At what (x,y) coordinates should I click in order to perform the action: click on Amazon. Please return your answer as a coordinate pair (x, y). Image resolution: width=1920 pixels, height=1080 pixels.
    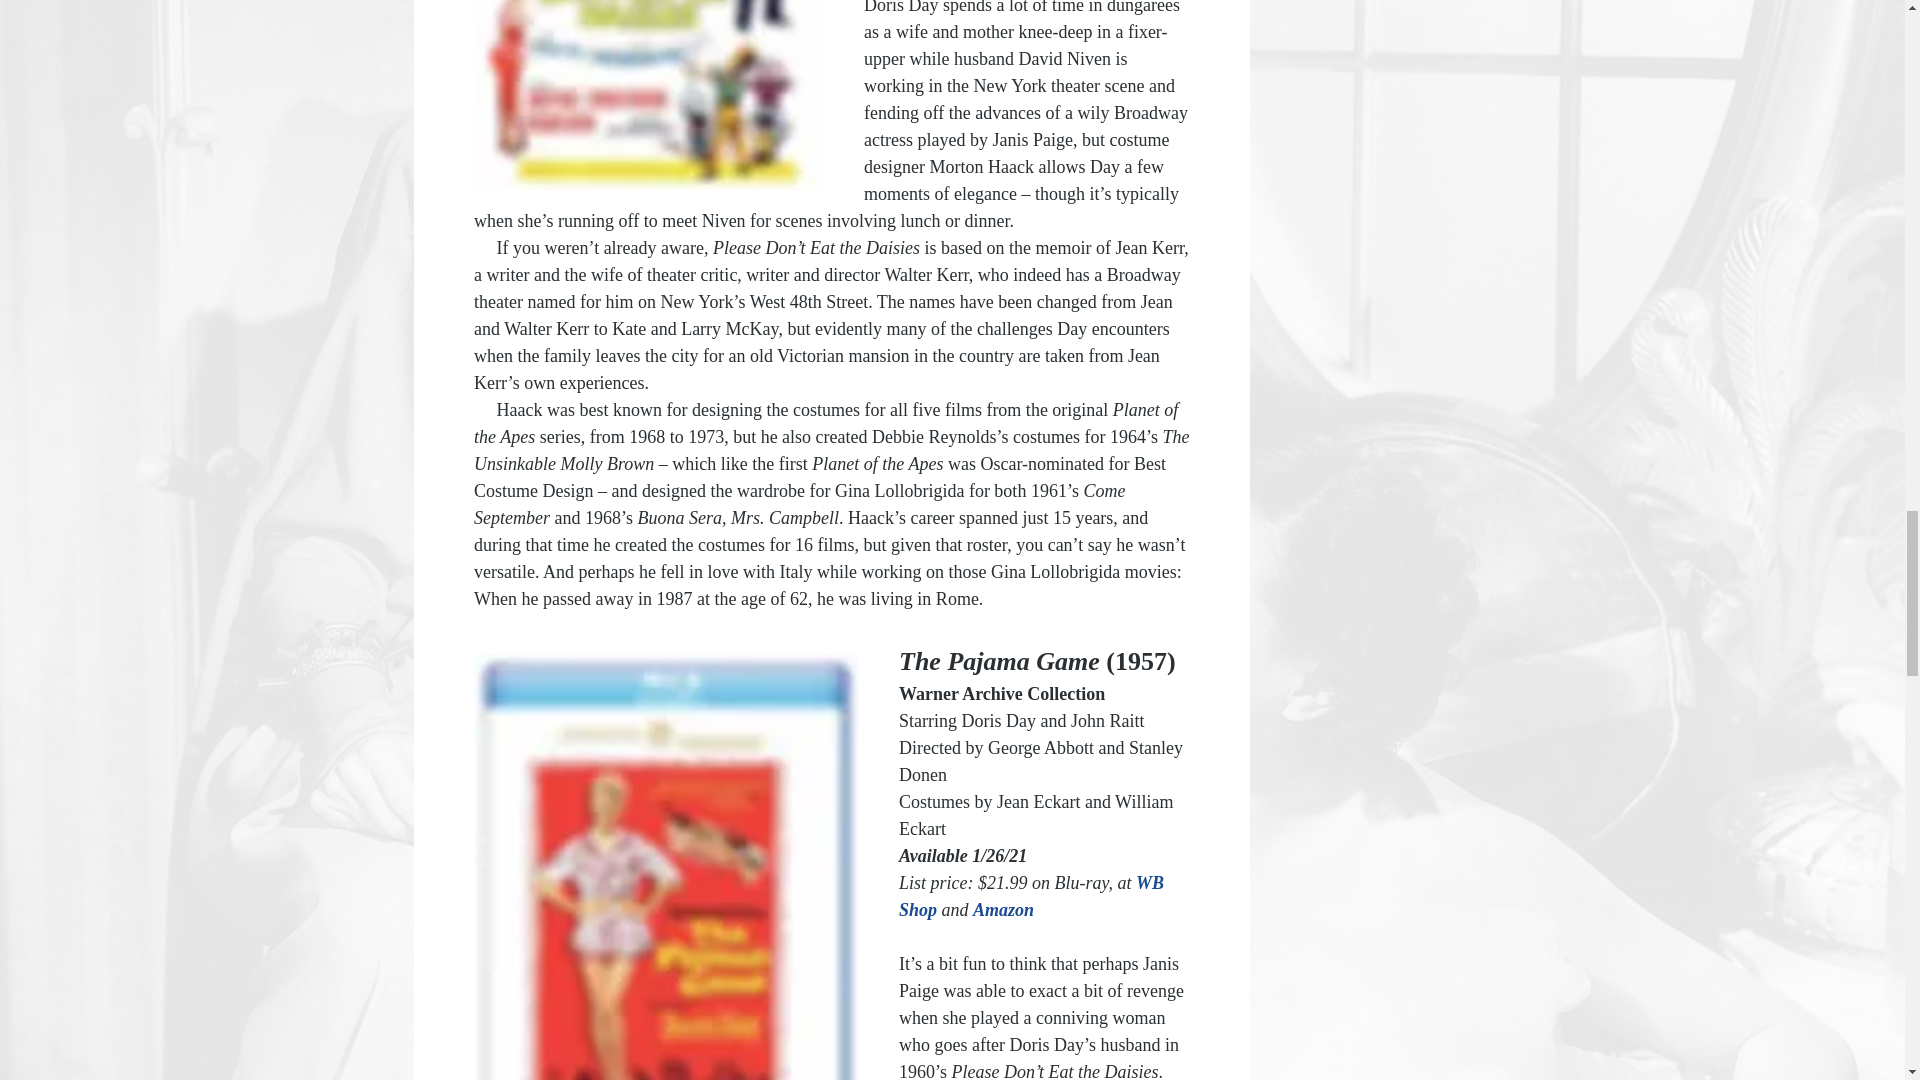
    Looking at the image, I should click on (1004, 910).